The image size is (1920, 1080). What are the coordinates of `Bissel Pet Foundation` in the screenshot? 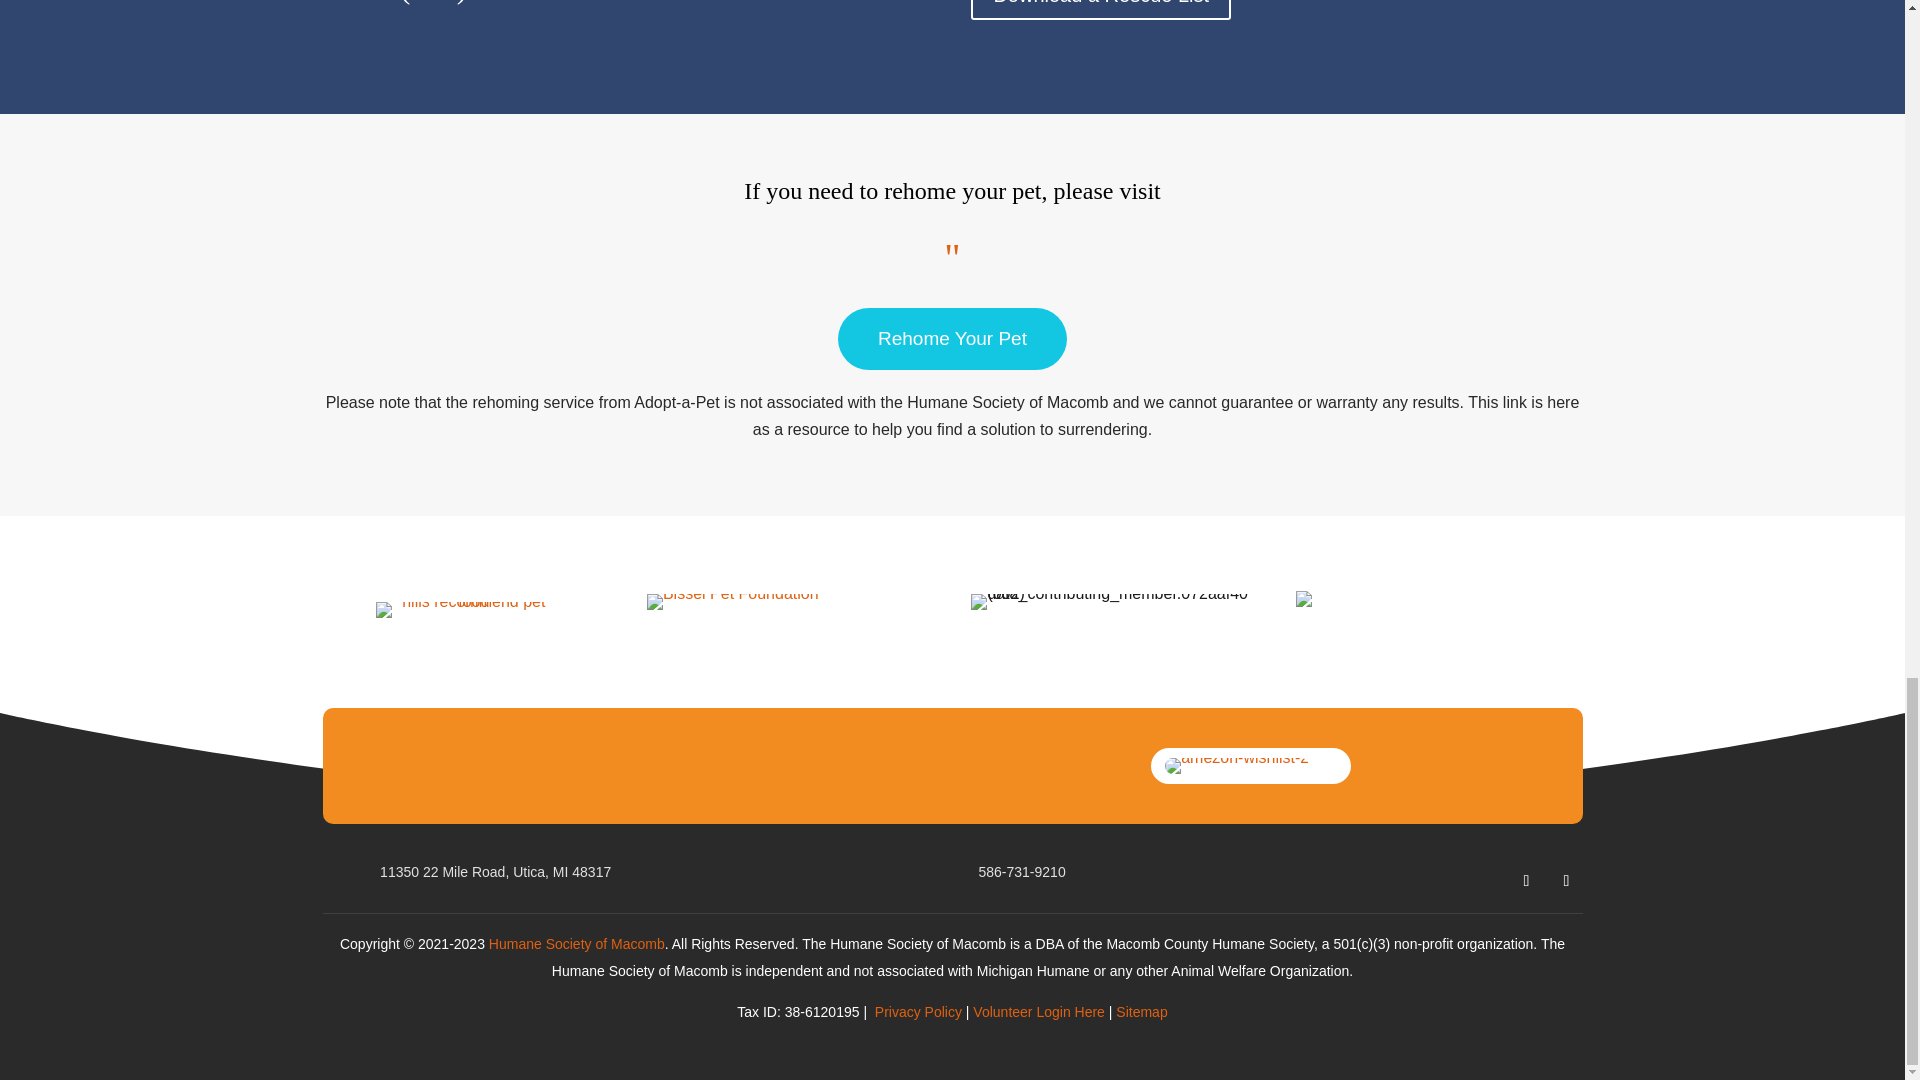 It's located at (733, 602).